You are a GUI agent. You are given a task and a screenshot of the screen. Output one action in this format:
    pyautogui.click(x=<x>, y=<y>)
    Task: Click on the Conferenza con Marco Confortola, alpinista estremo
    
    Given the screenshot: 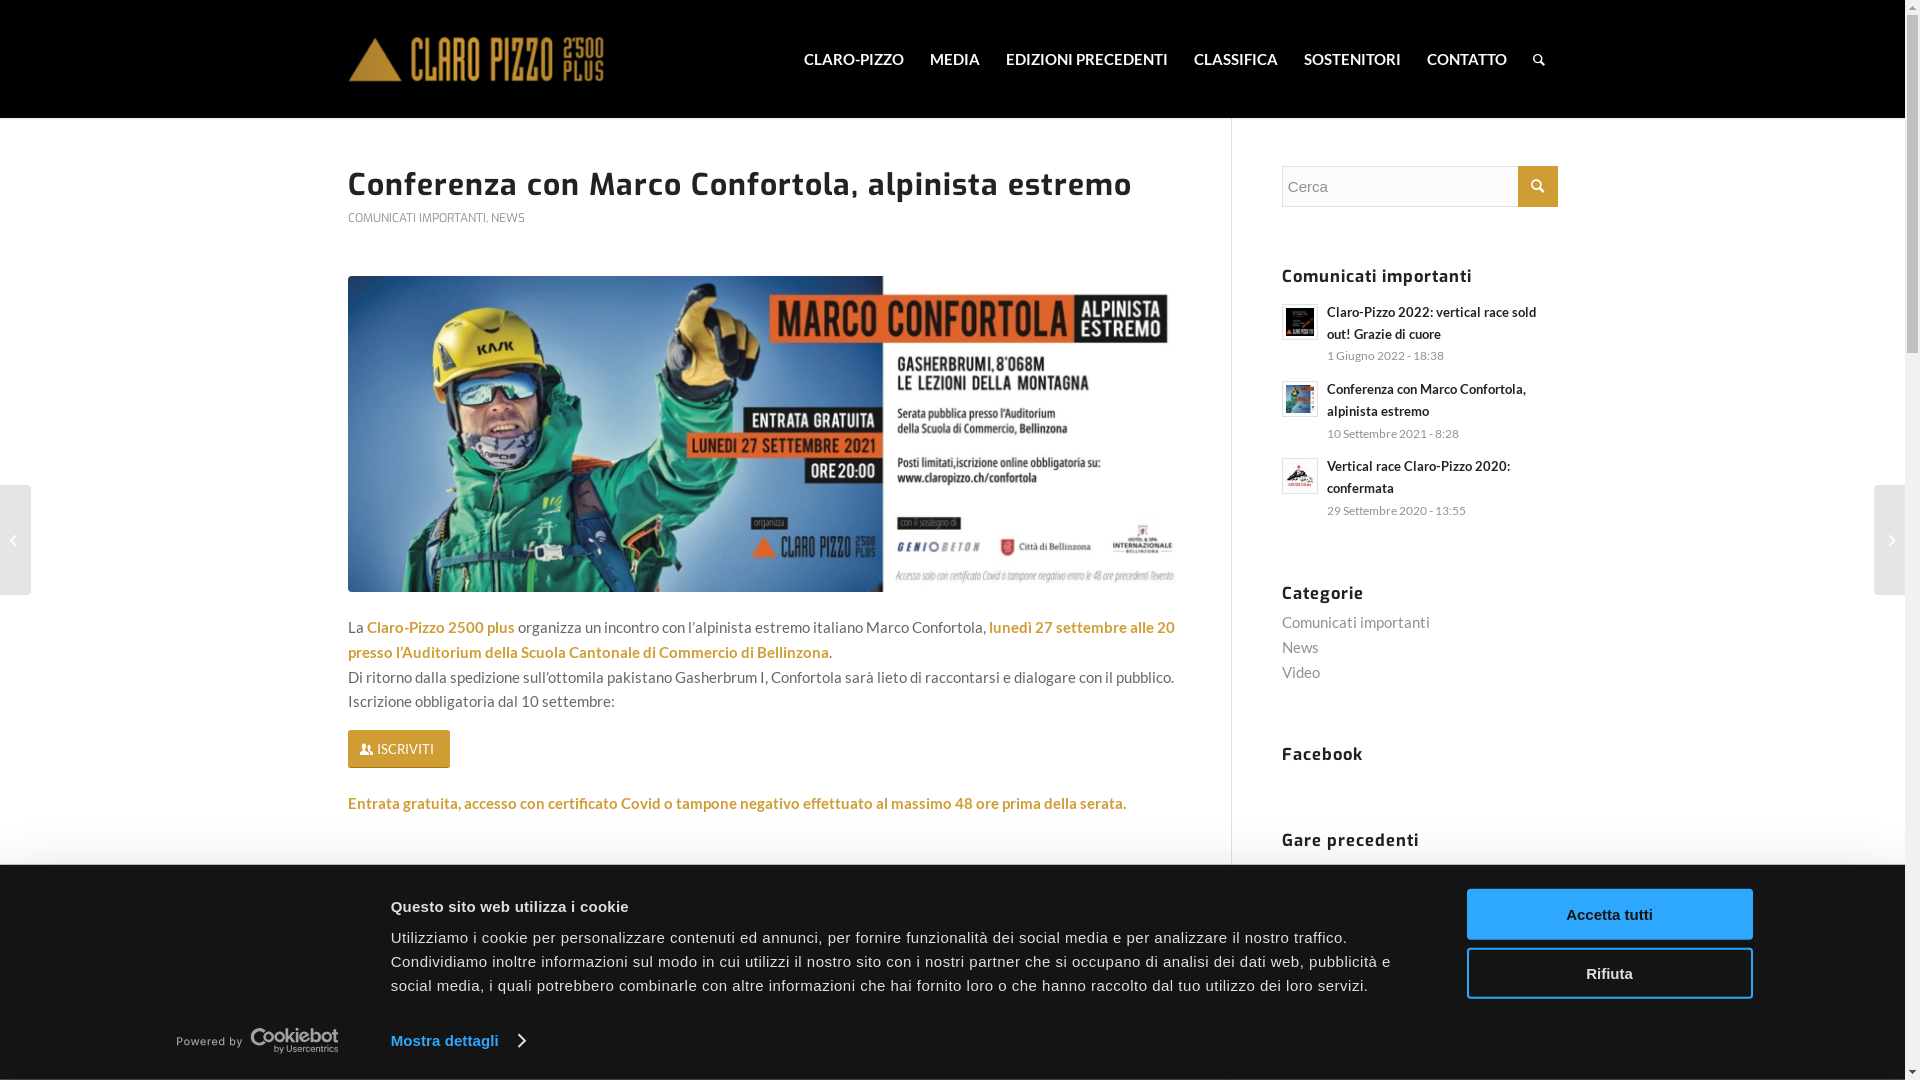 What is the action you would take?
    pyautogui.click(x=1426, y=400)
    